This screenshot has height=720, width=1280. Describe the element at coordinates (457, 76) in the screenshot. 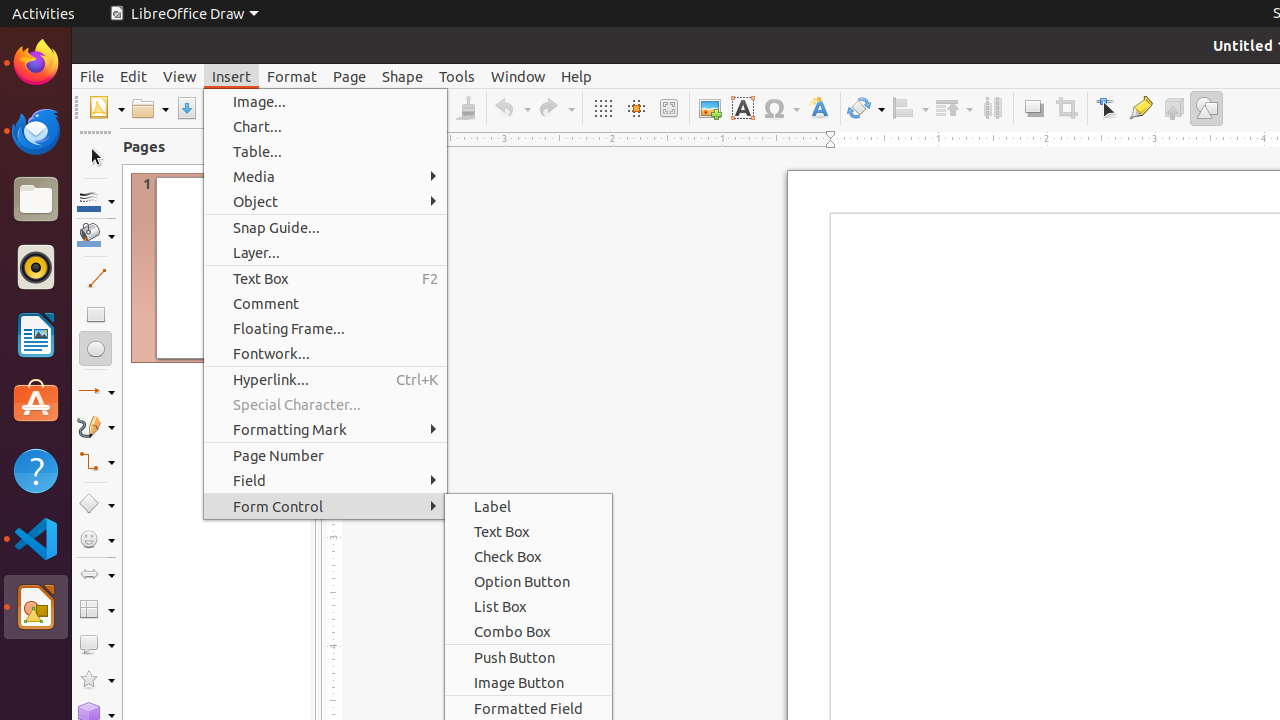

I see `Tools` at that location.